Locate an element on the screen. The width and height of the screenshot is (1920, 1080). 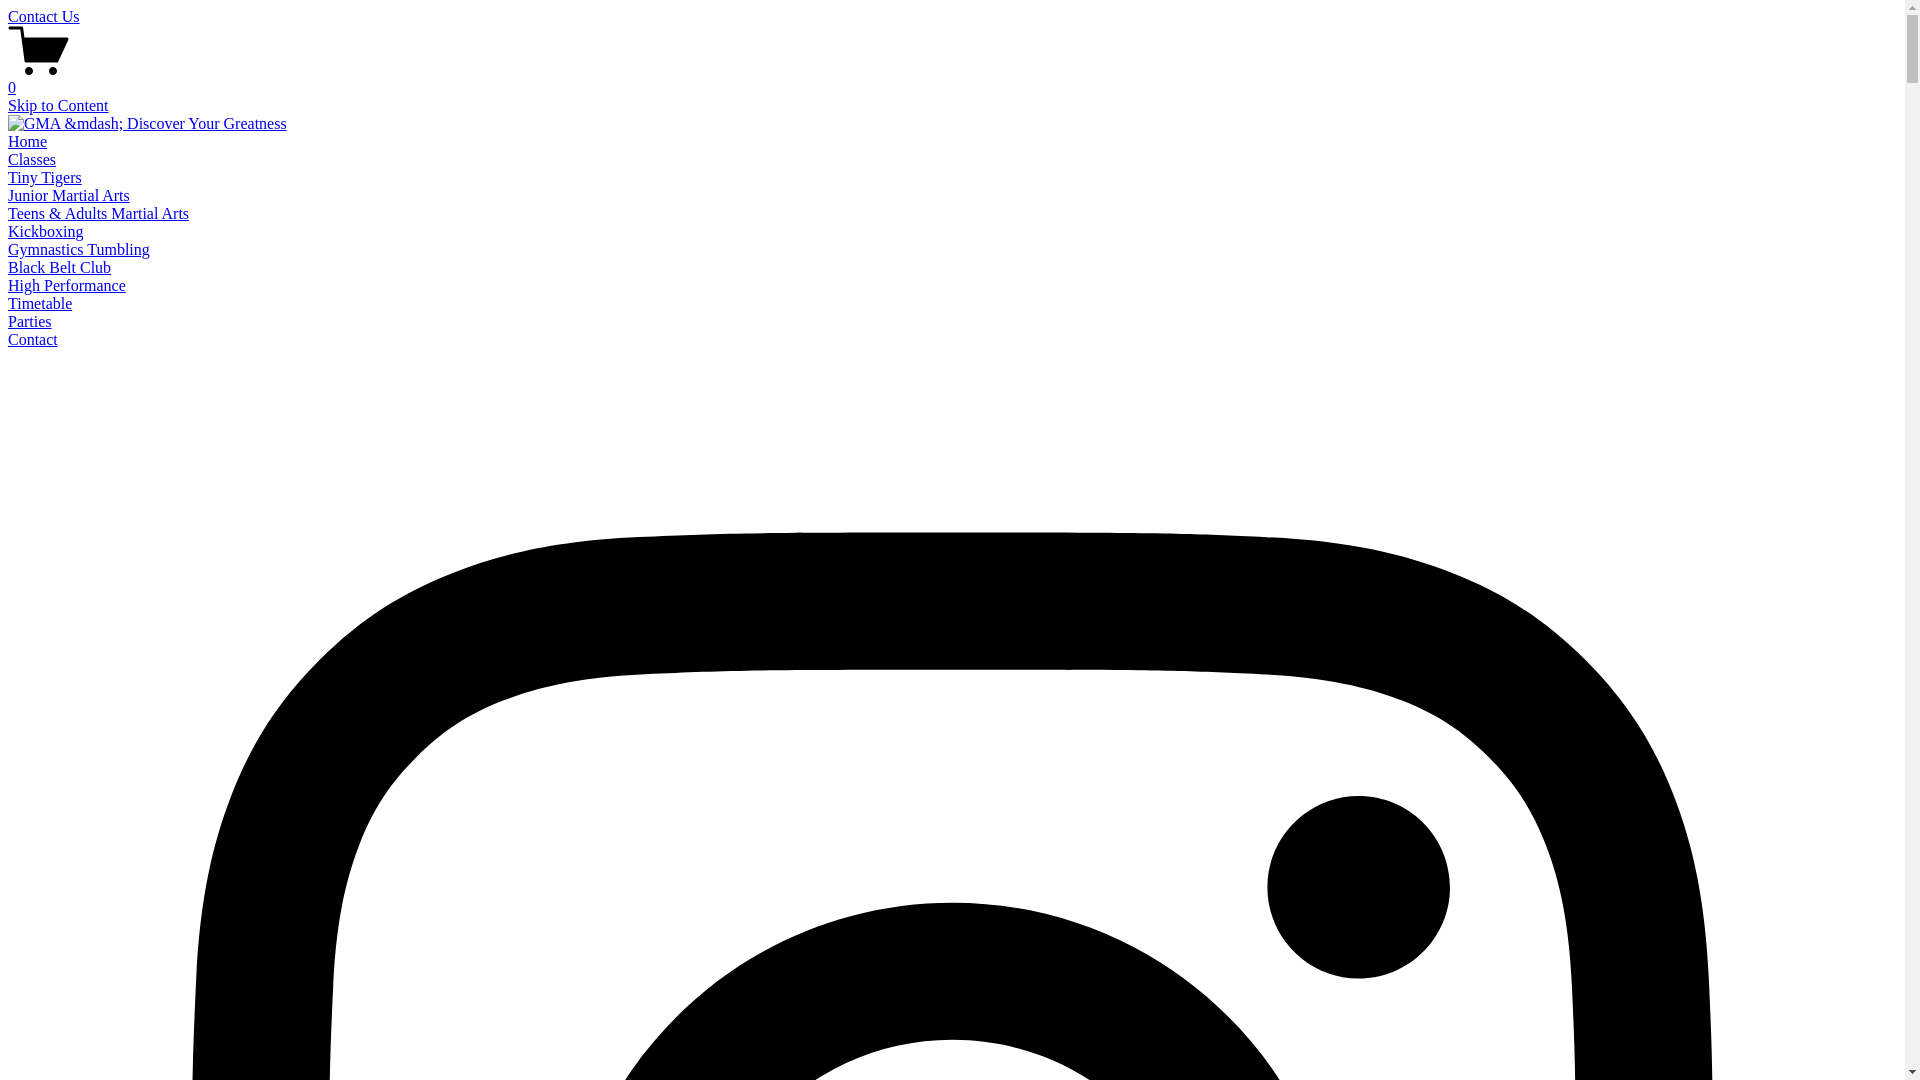
Gymnastics Tumbling is located at coordinates (79, 250).